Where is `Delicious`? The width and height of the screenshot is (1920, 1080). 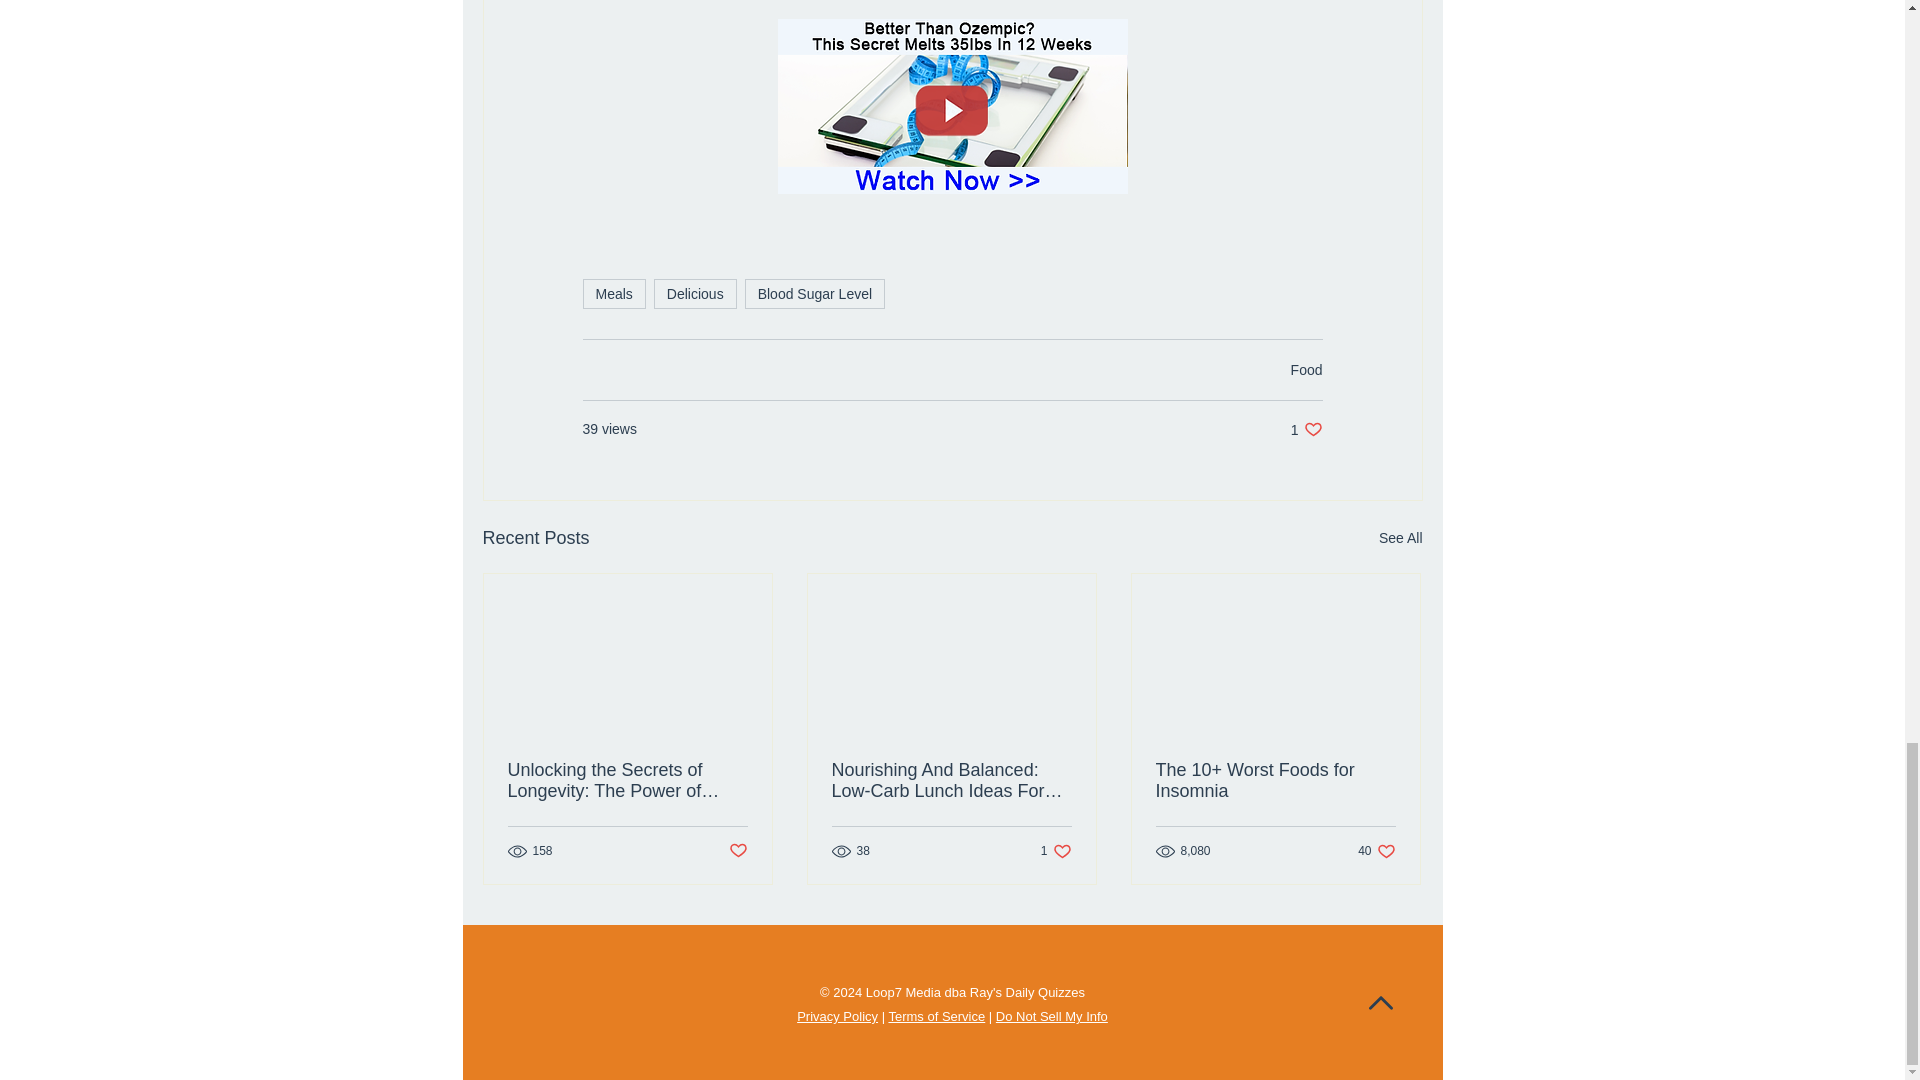 Delicious is located at coordinates (1400, 538).